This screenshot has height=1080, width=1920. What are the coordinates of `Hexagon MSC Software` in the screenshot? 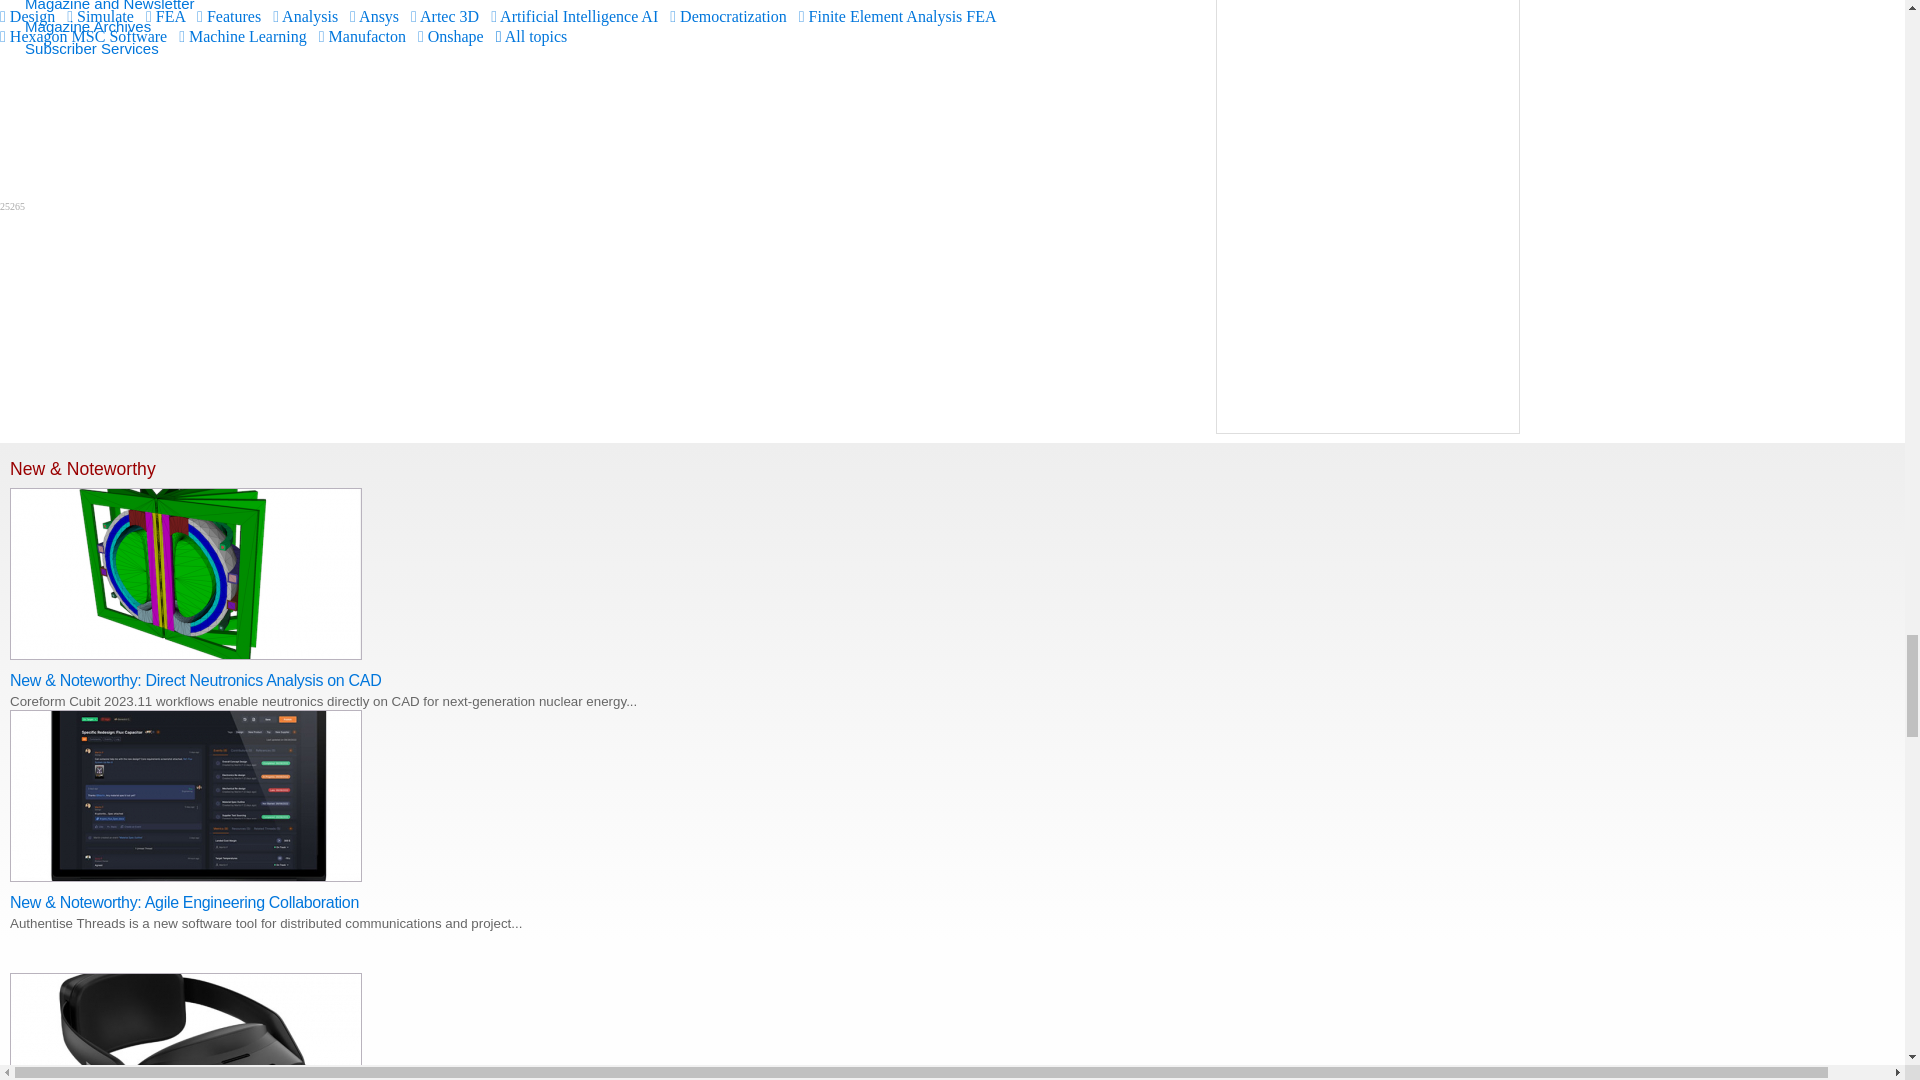 It's located at (84, 36).